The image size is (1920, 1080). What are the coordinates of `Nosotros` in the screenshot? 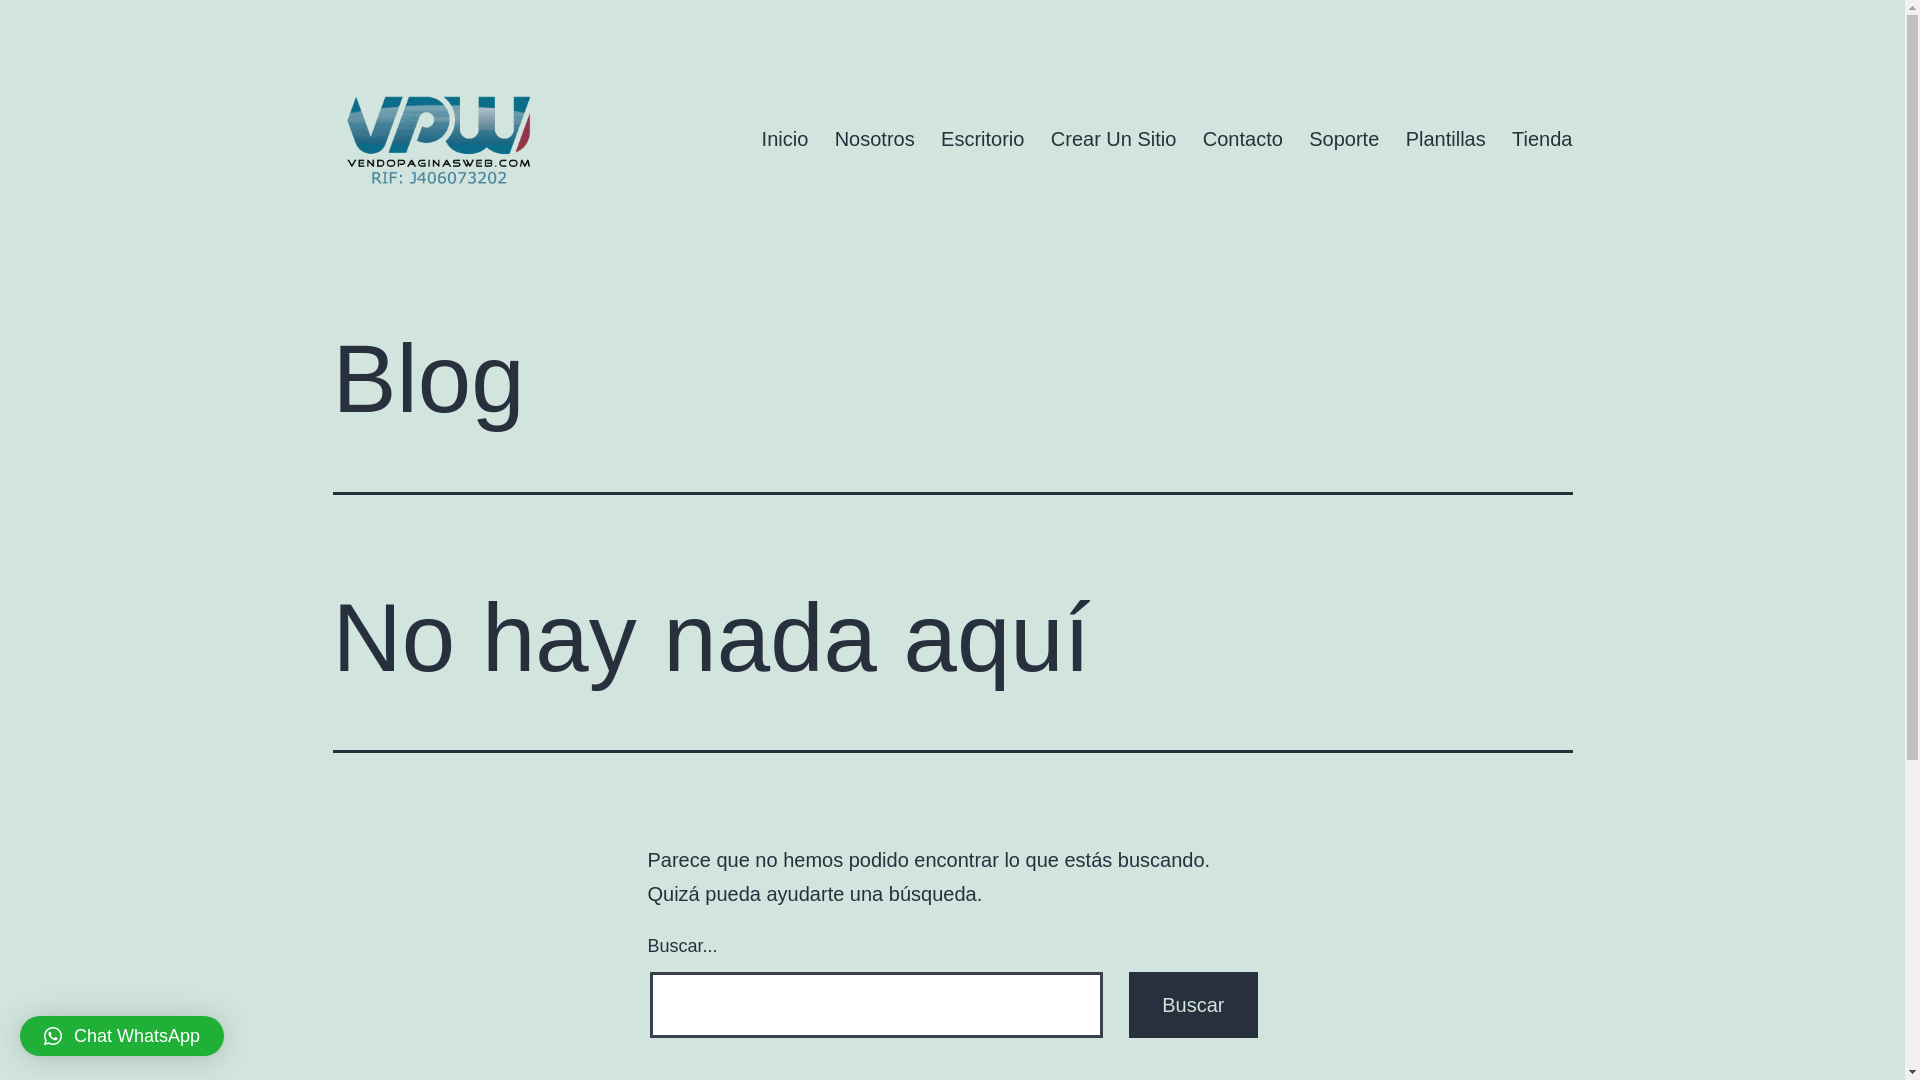 It's located at (874, 138).